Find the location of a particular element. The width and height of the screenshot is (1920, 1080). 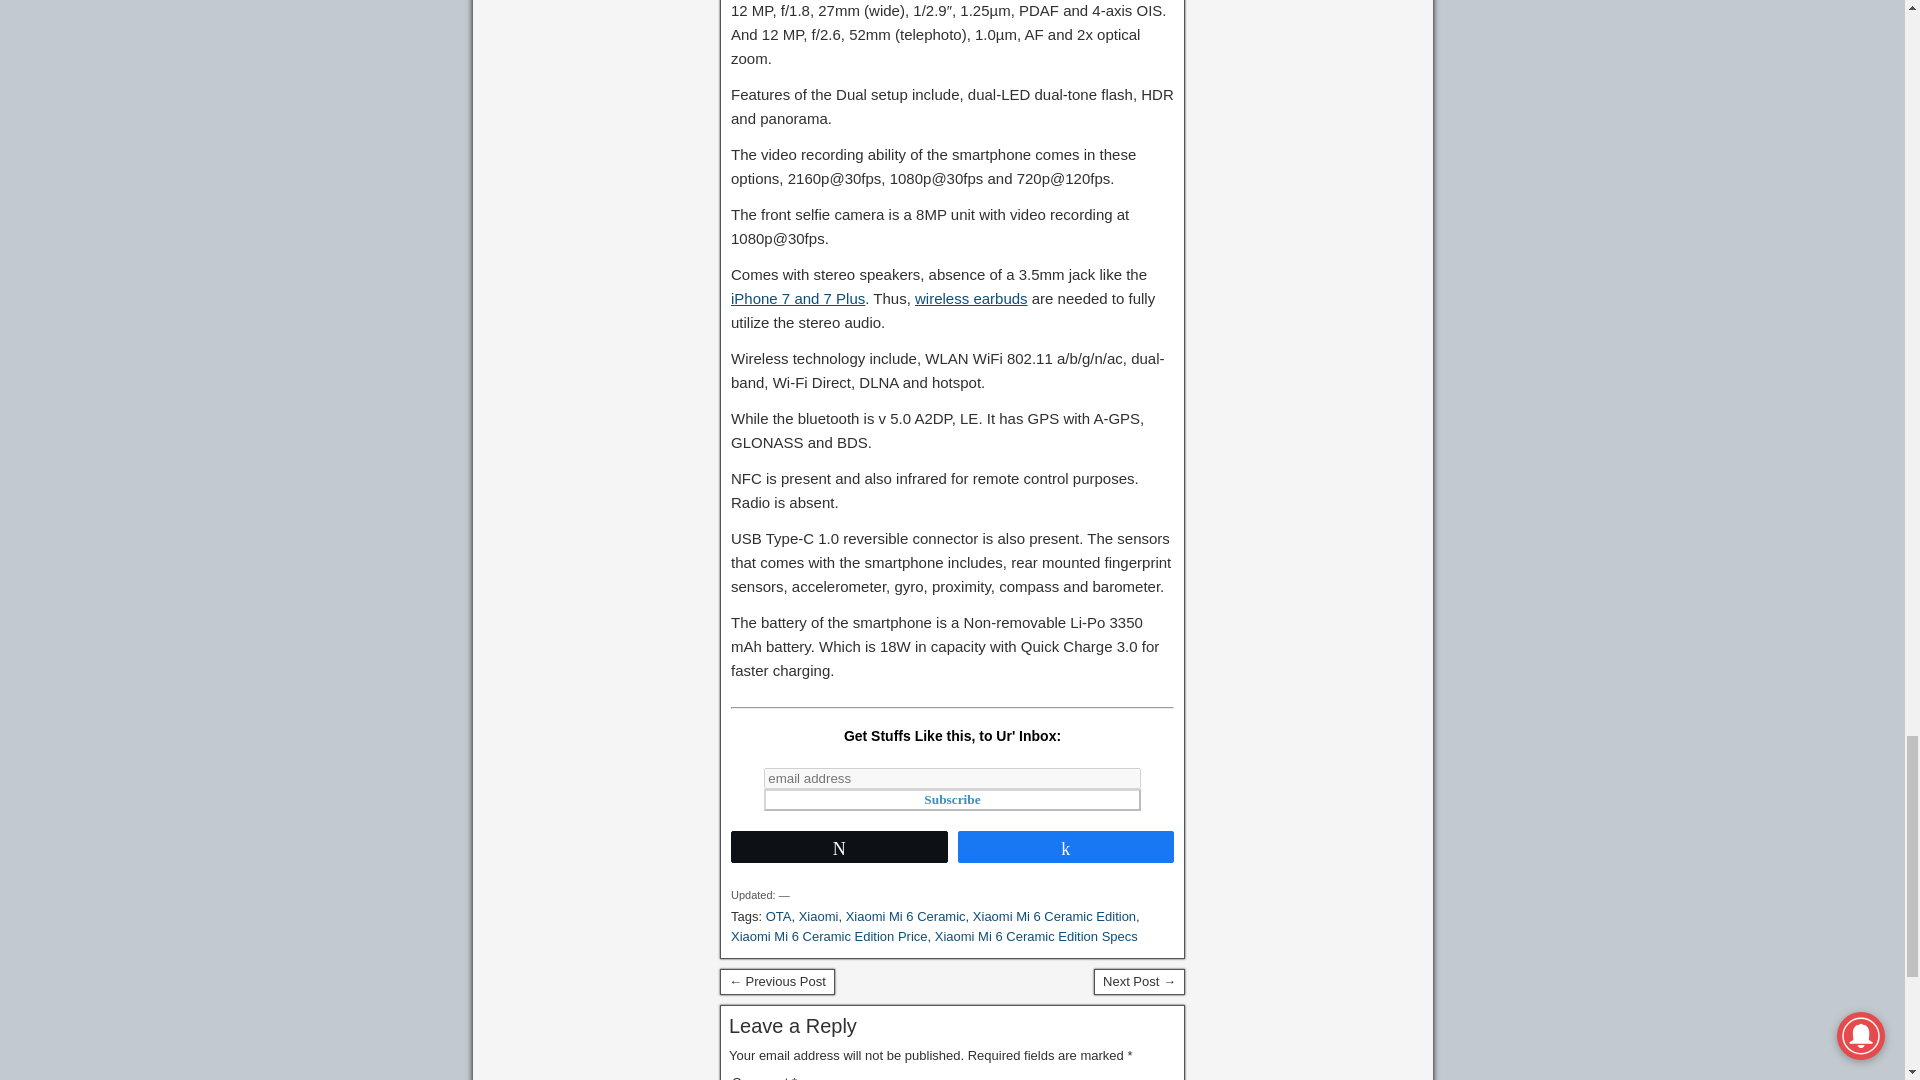

Xiaomi Mi 6 Ceramic Edition Price is located at coordinates (829, 936).